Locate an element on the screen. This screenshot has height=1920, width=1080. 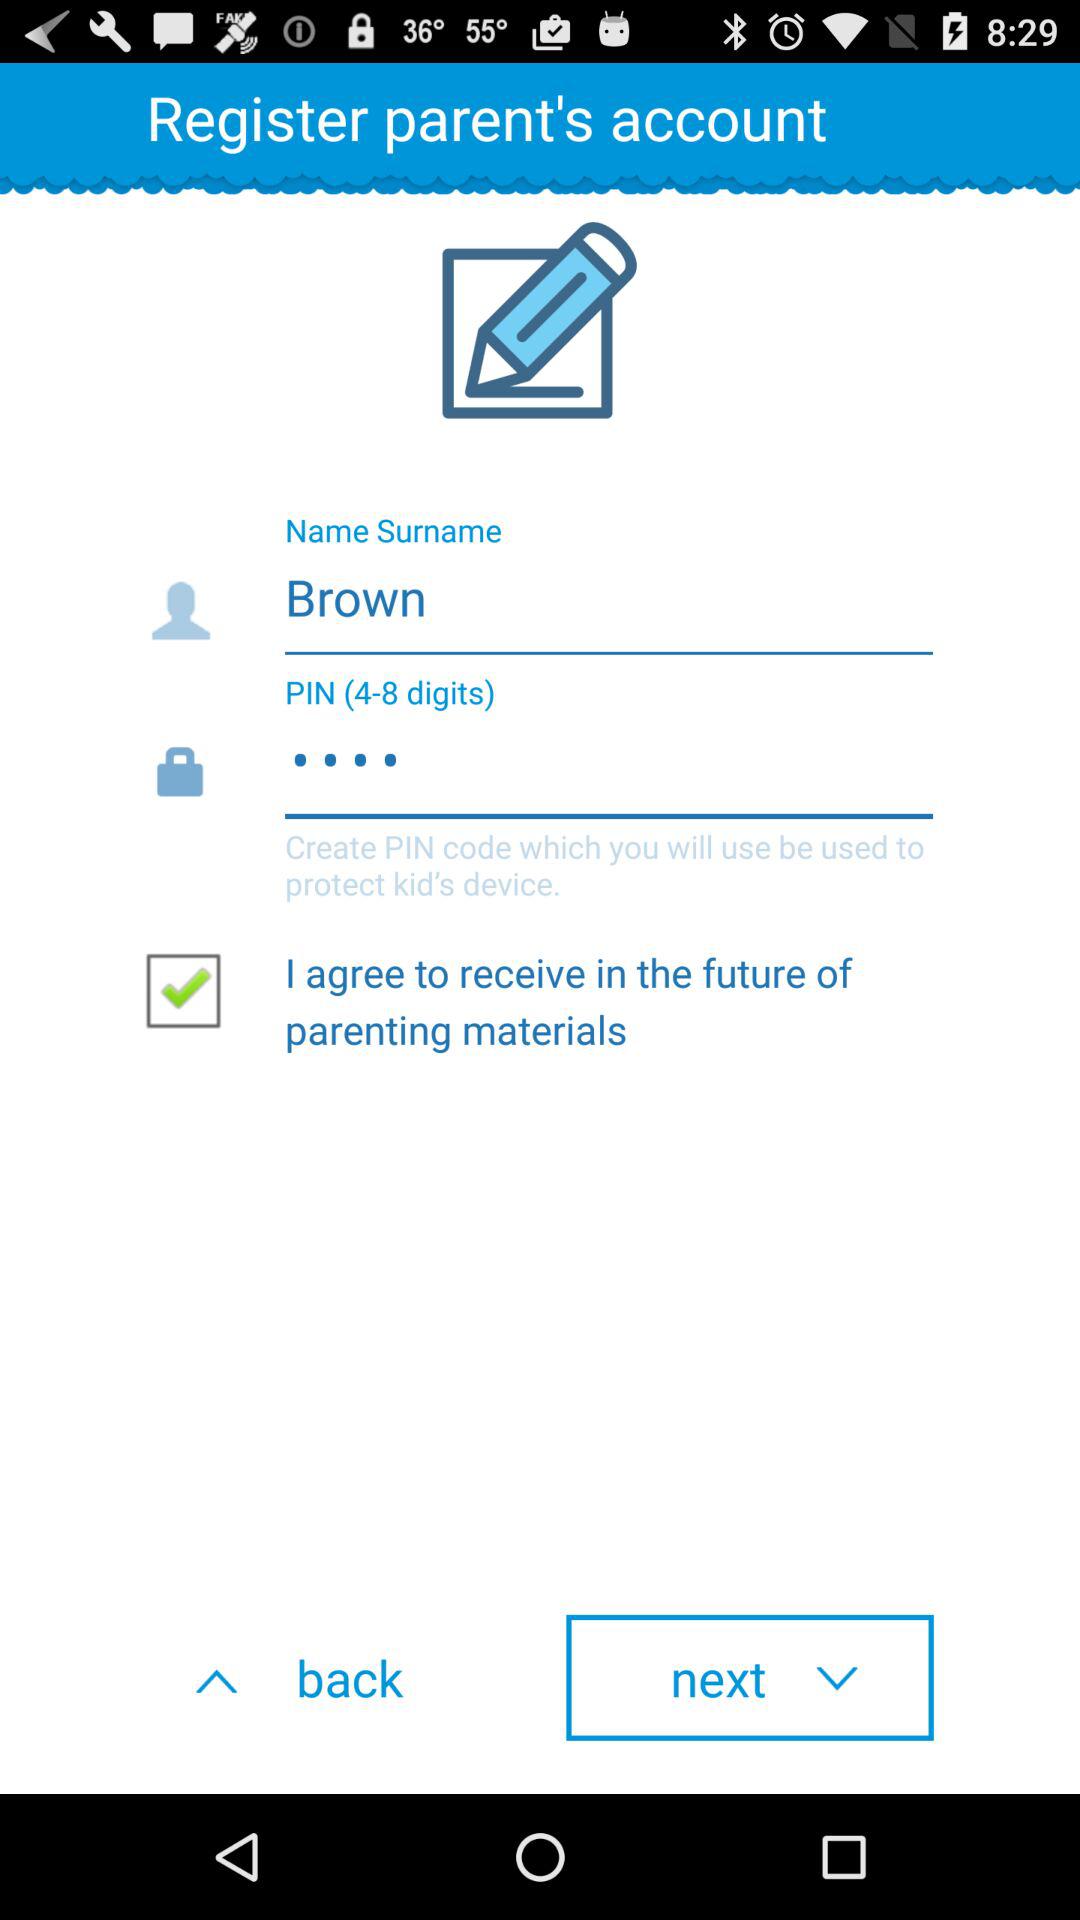
select item below brown item is located at coordinates (538, 790).